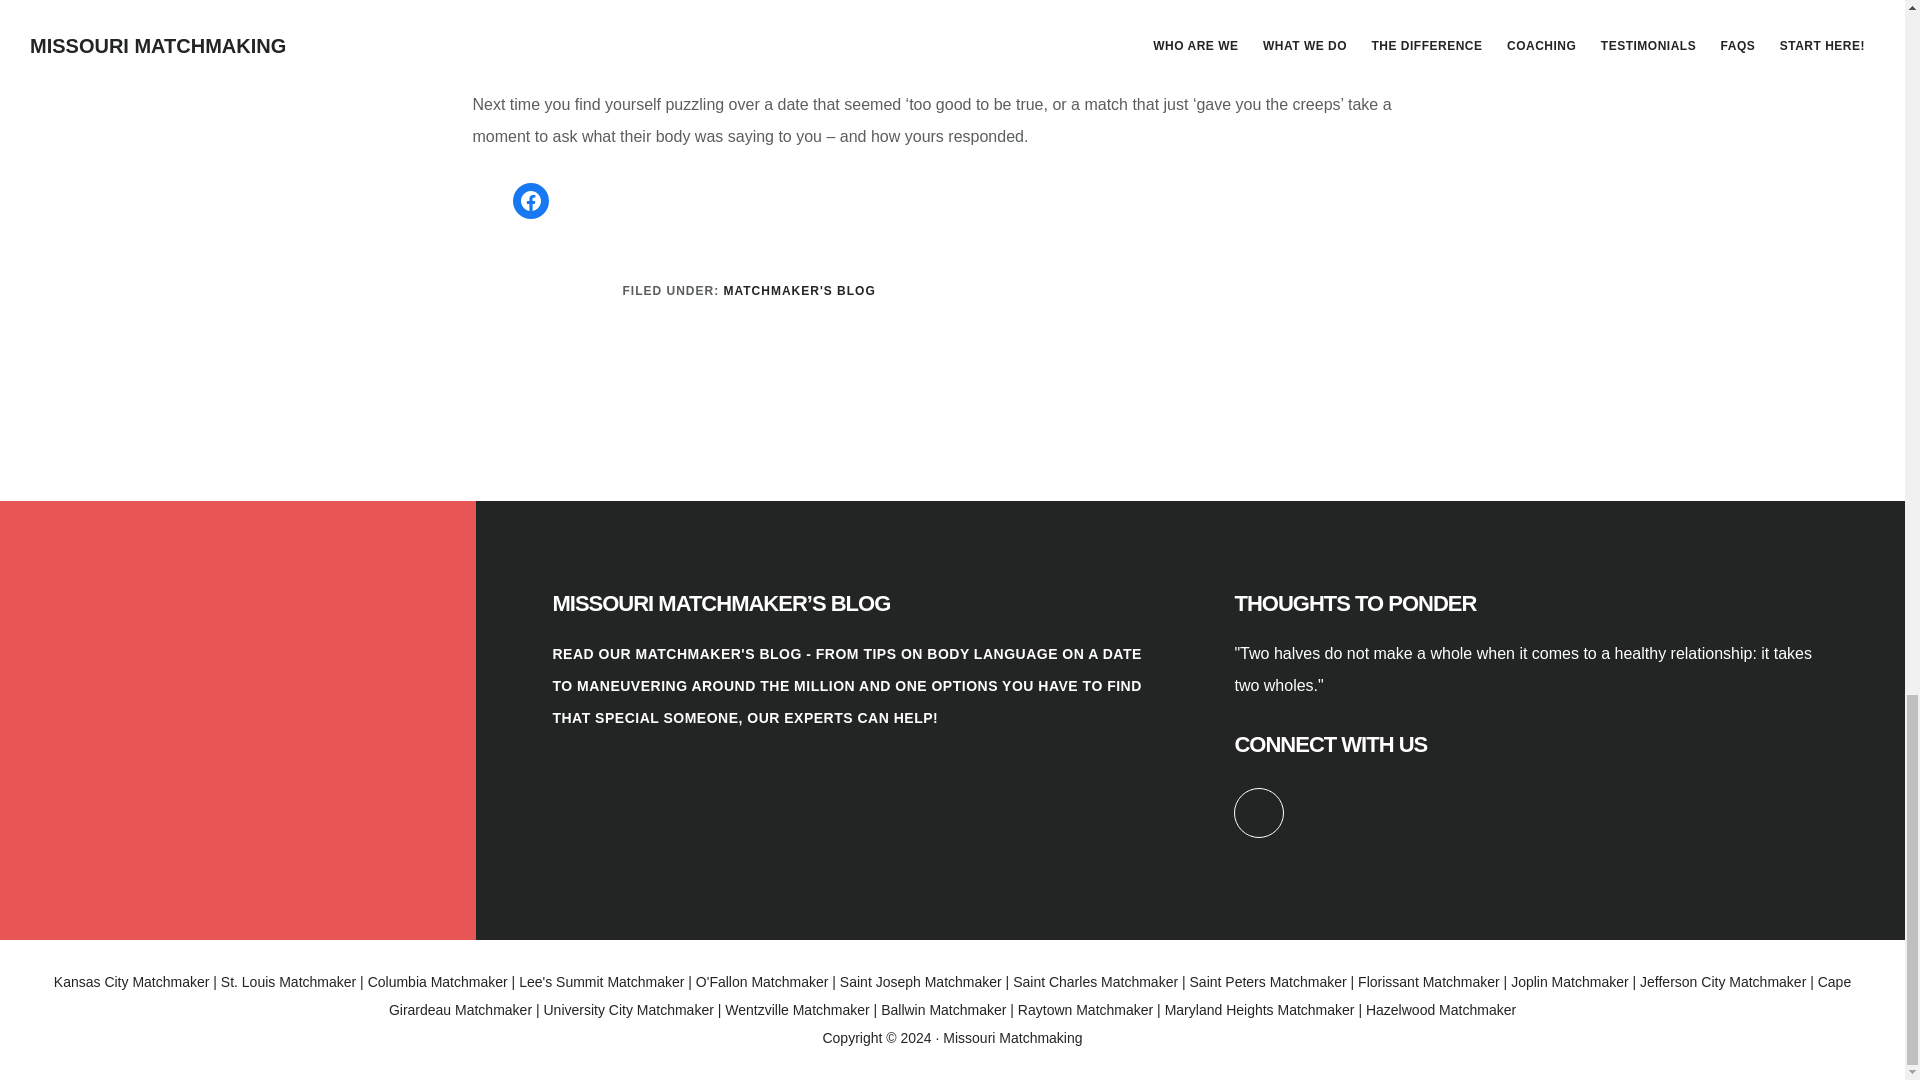  I want to click on Joplin Matchmaker, so click(1570, 982).